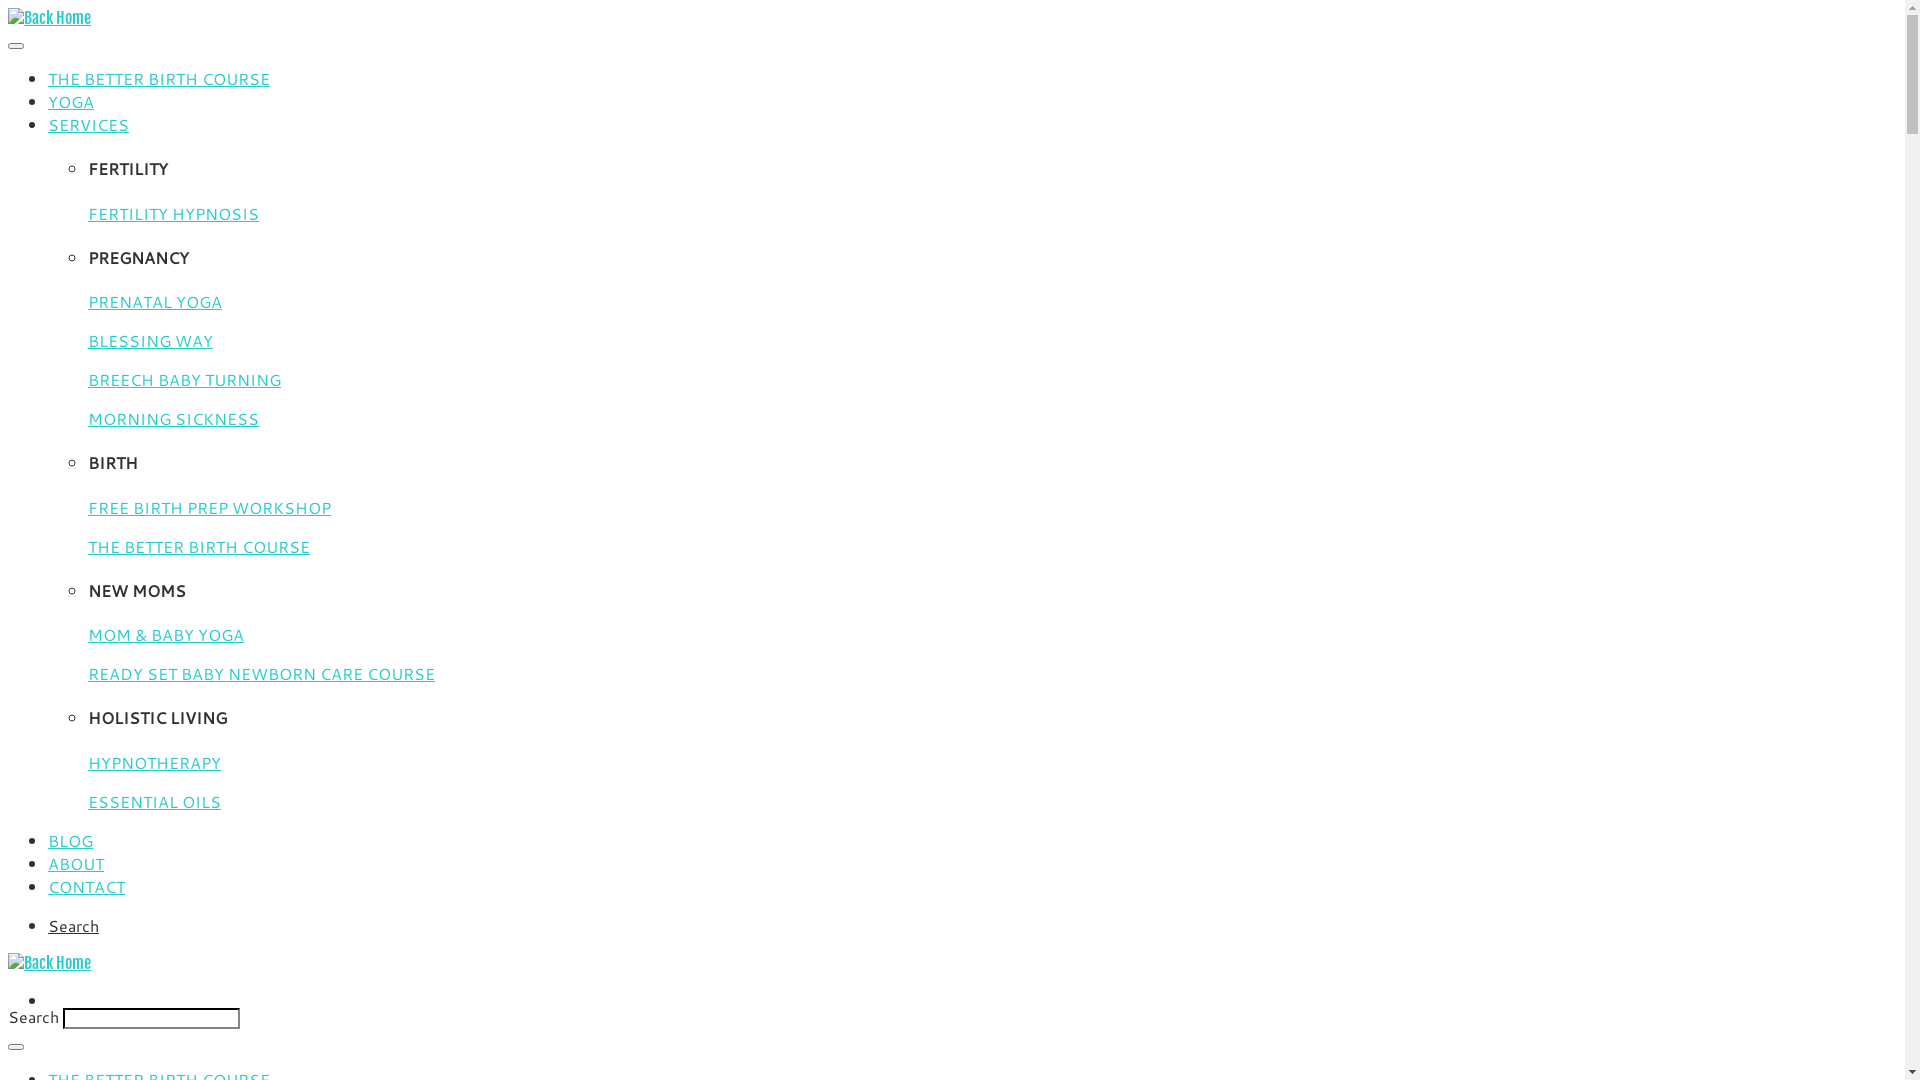 The width and height of the screenshot is (1920, 1080). Describe the element at coordinates (50, 18) in the screenshot. I see `Birth Bliss | Birth Bliss` at that location.